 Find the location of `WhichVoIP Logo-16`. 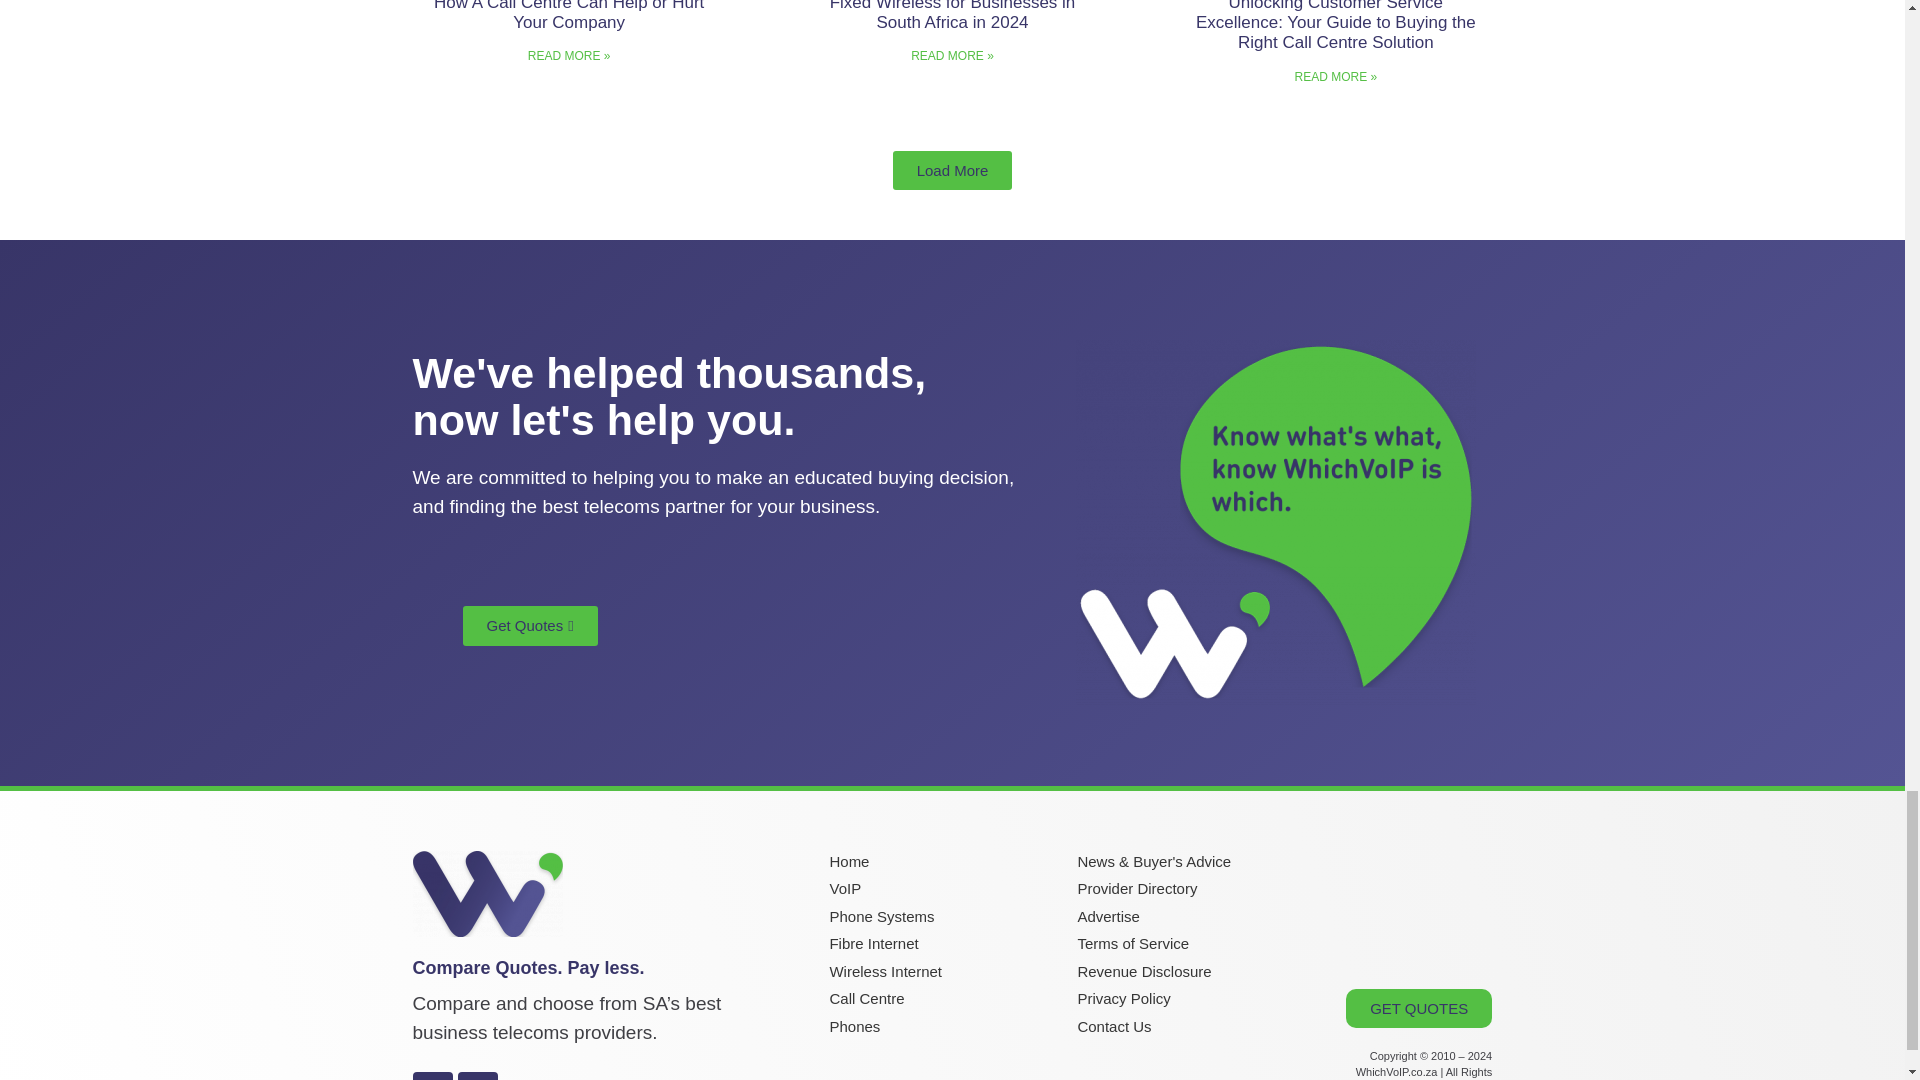

WhichVoIP Logo-16 is located at coordinates (487, 894).